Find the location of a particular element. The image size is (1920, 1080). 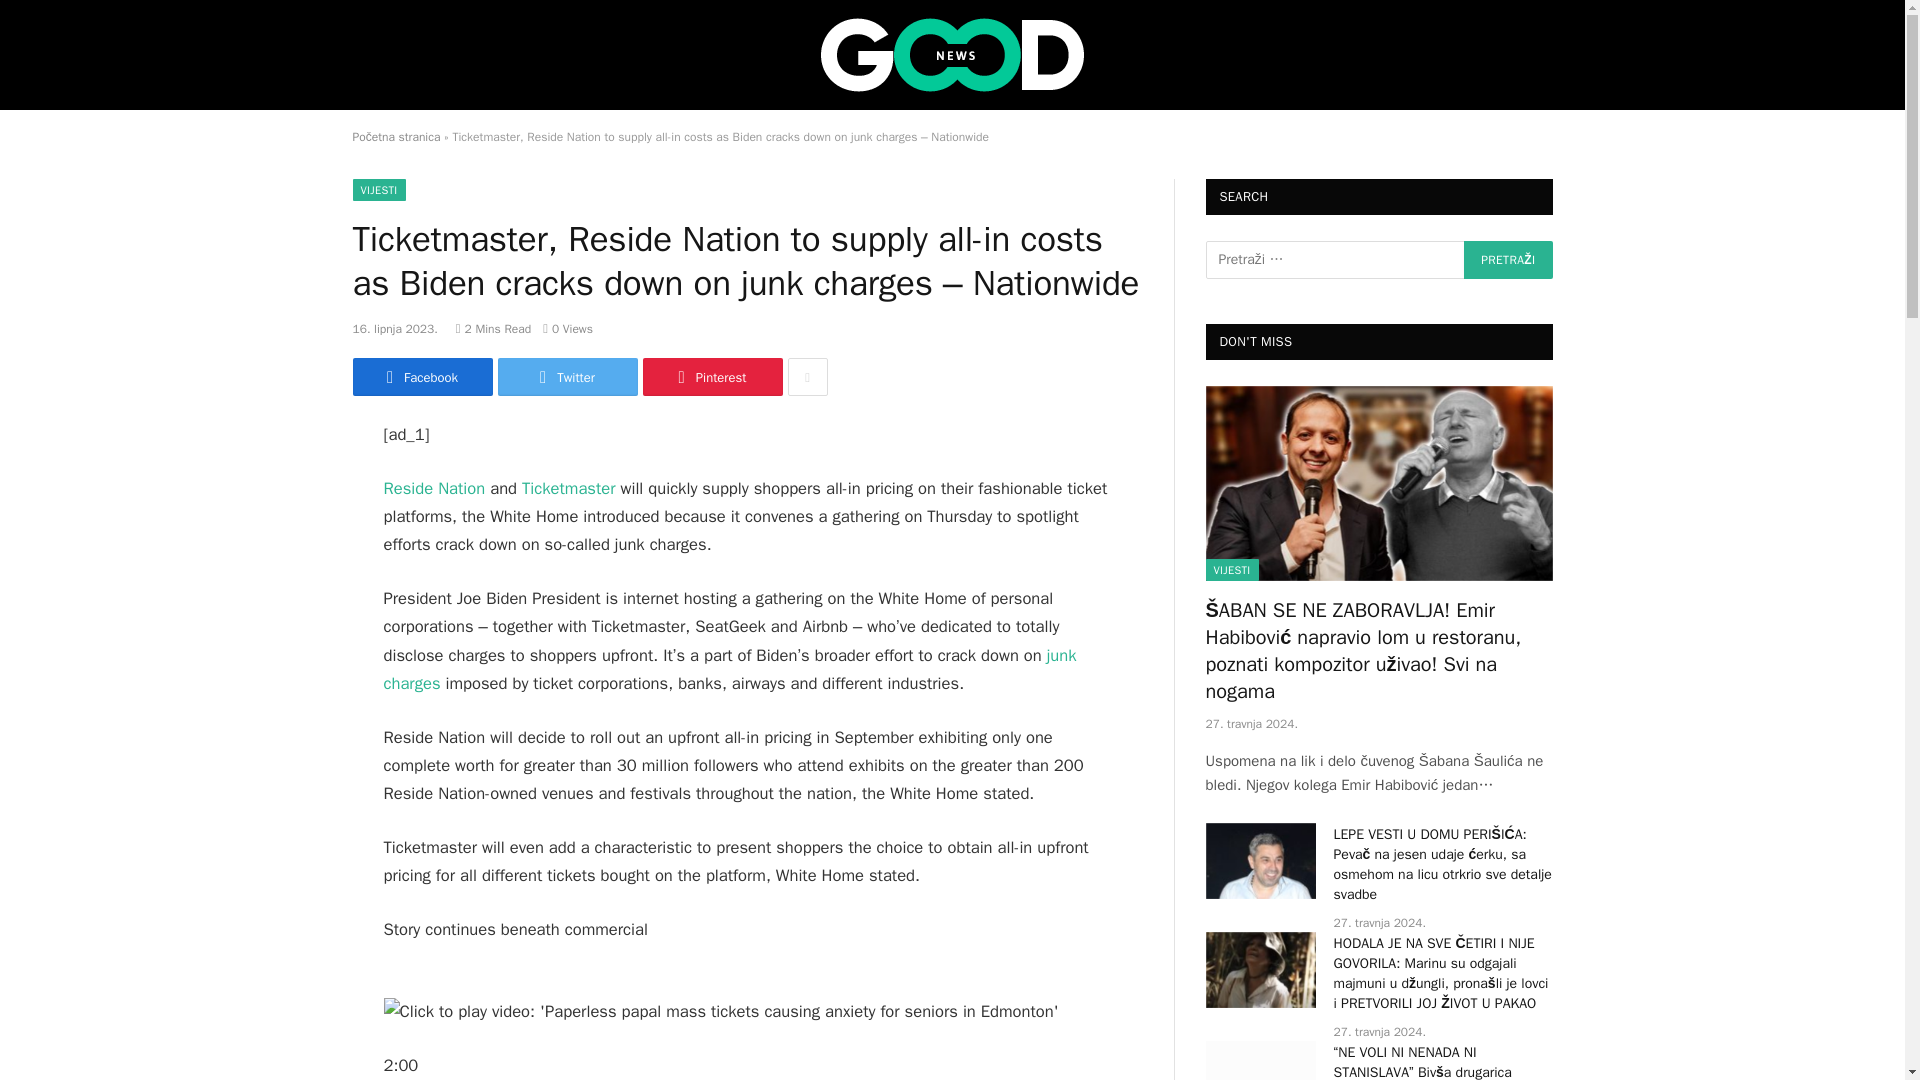

Pinterest is located at coordinates (711, 376).